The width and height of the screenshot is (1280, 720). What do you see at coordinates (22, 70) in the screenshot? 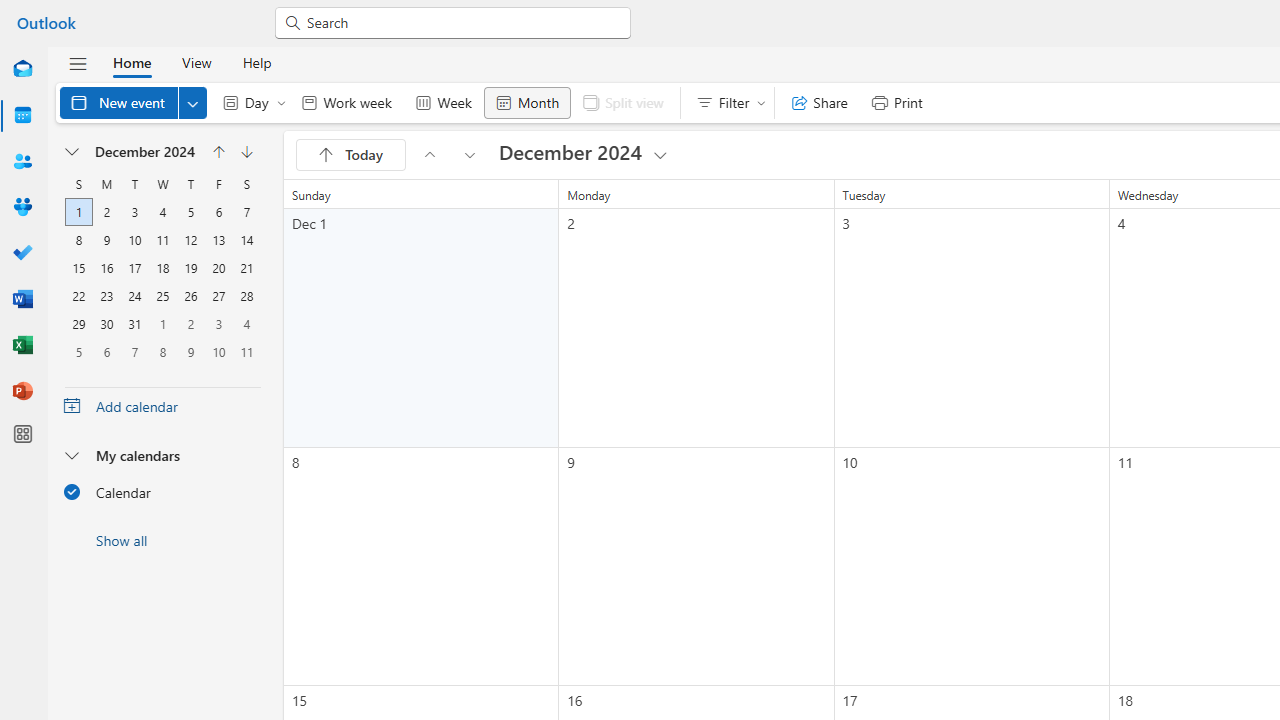
I see `Mail` at bounding box center [22, 70].